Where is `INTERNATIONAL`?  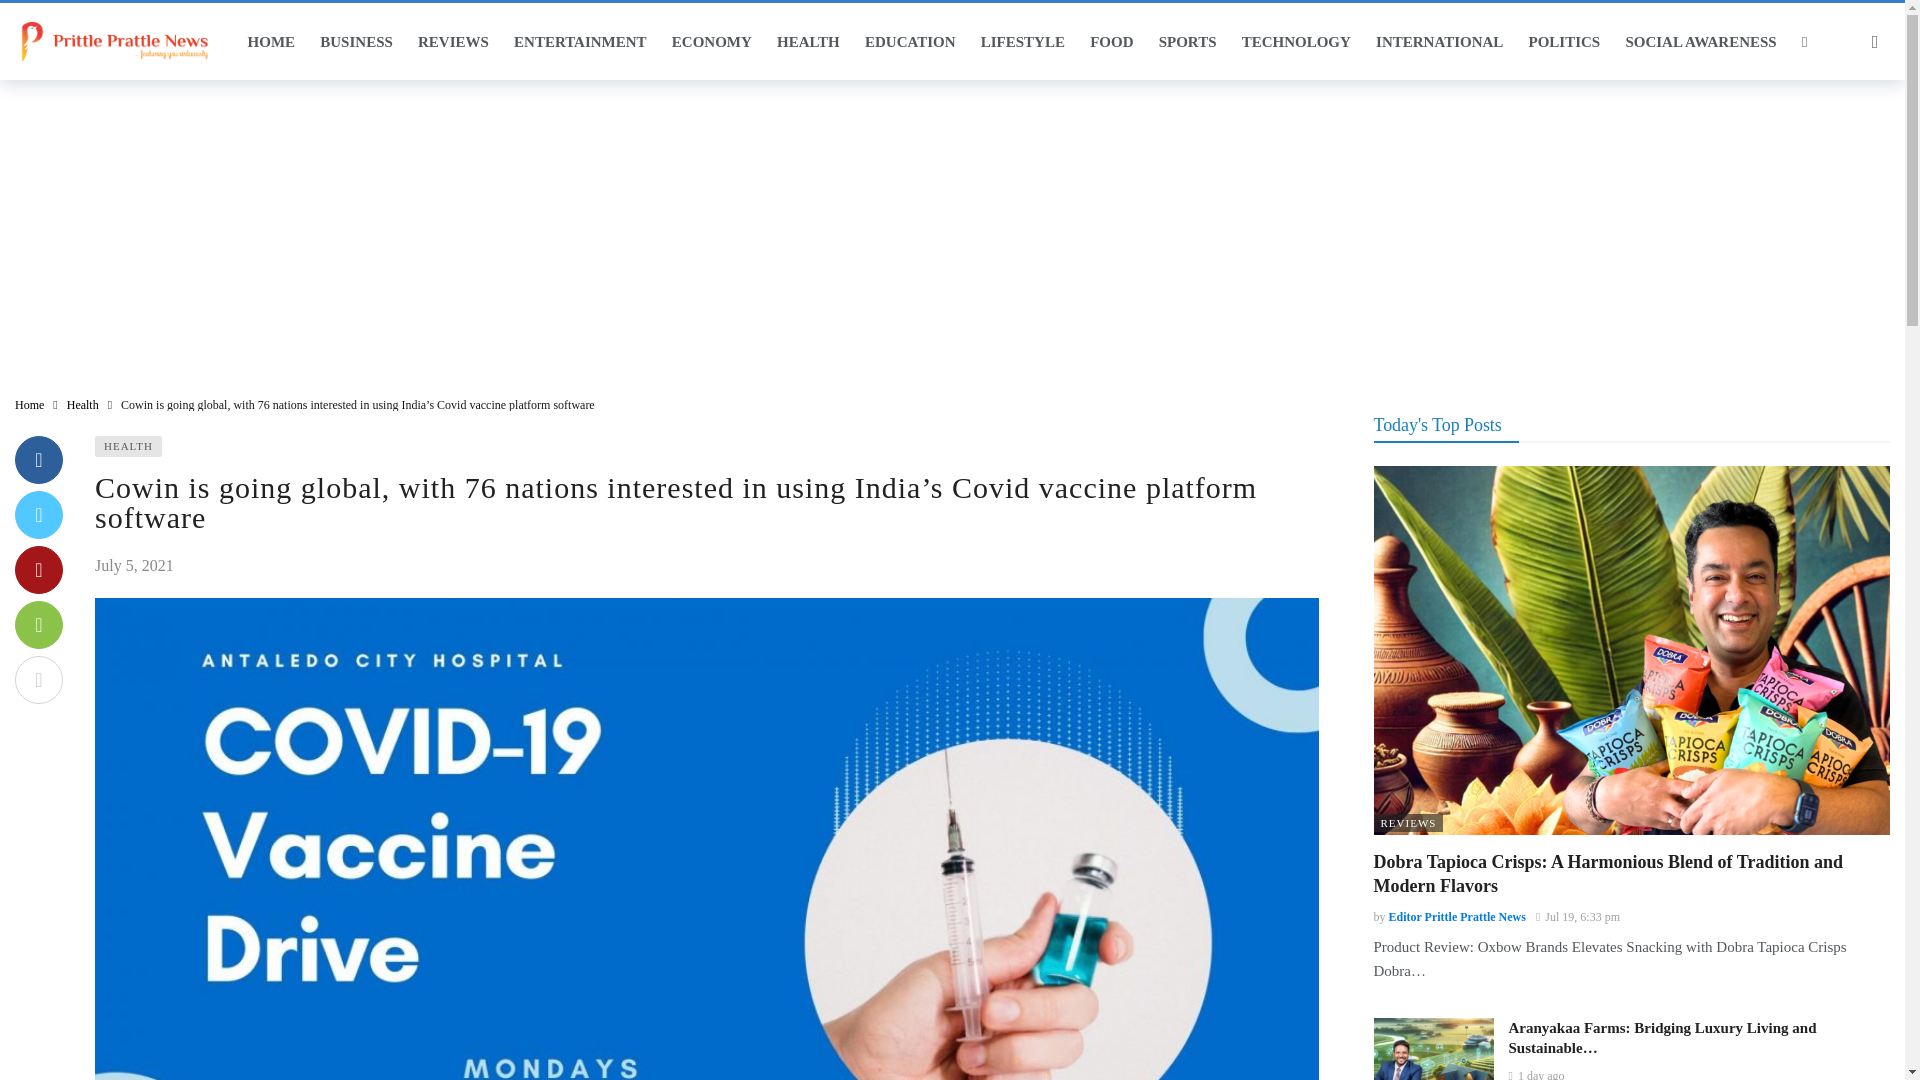 INTERNATIONAL is located at coordinates (1438, 42).